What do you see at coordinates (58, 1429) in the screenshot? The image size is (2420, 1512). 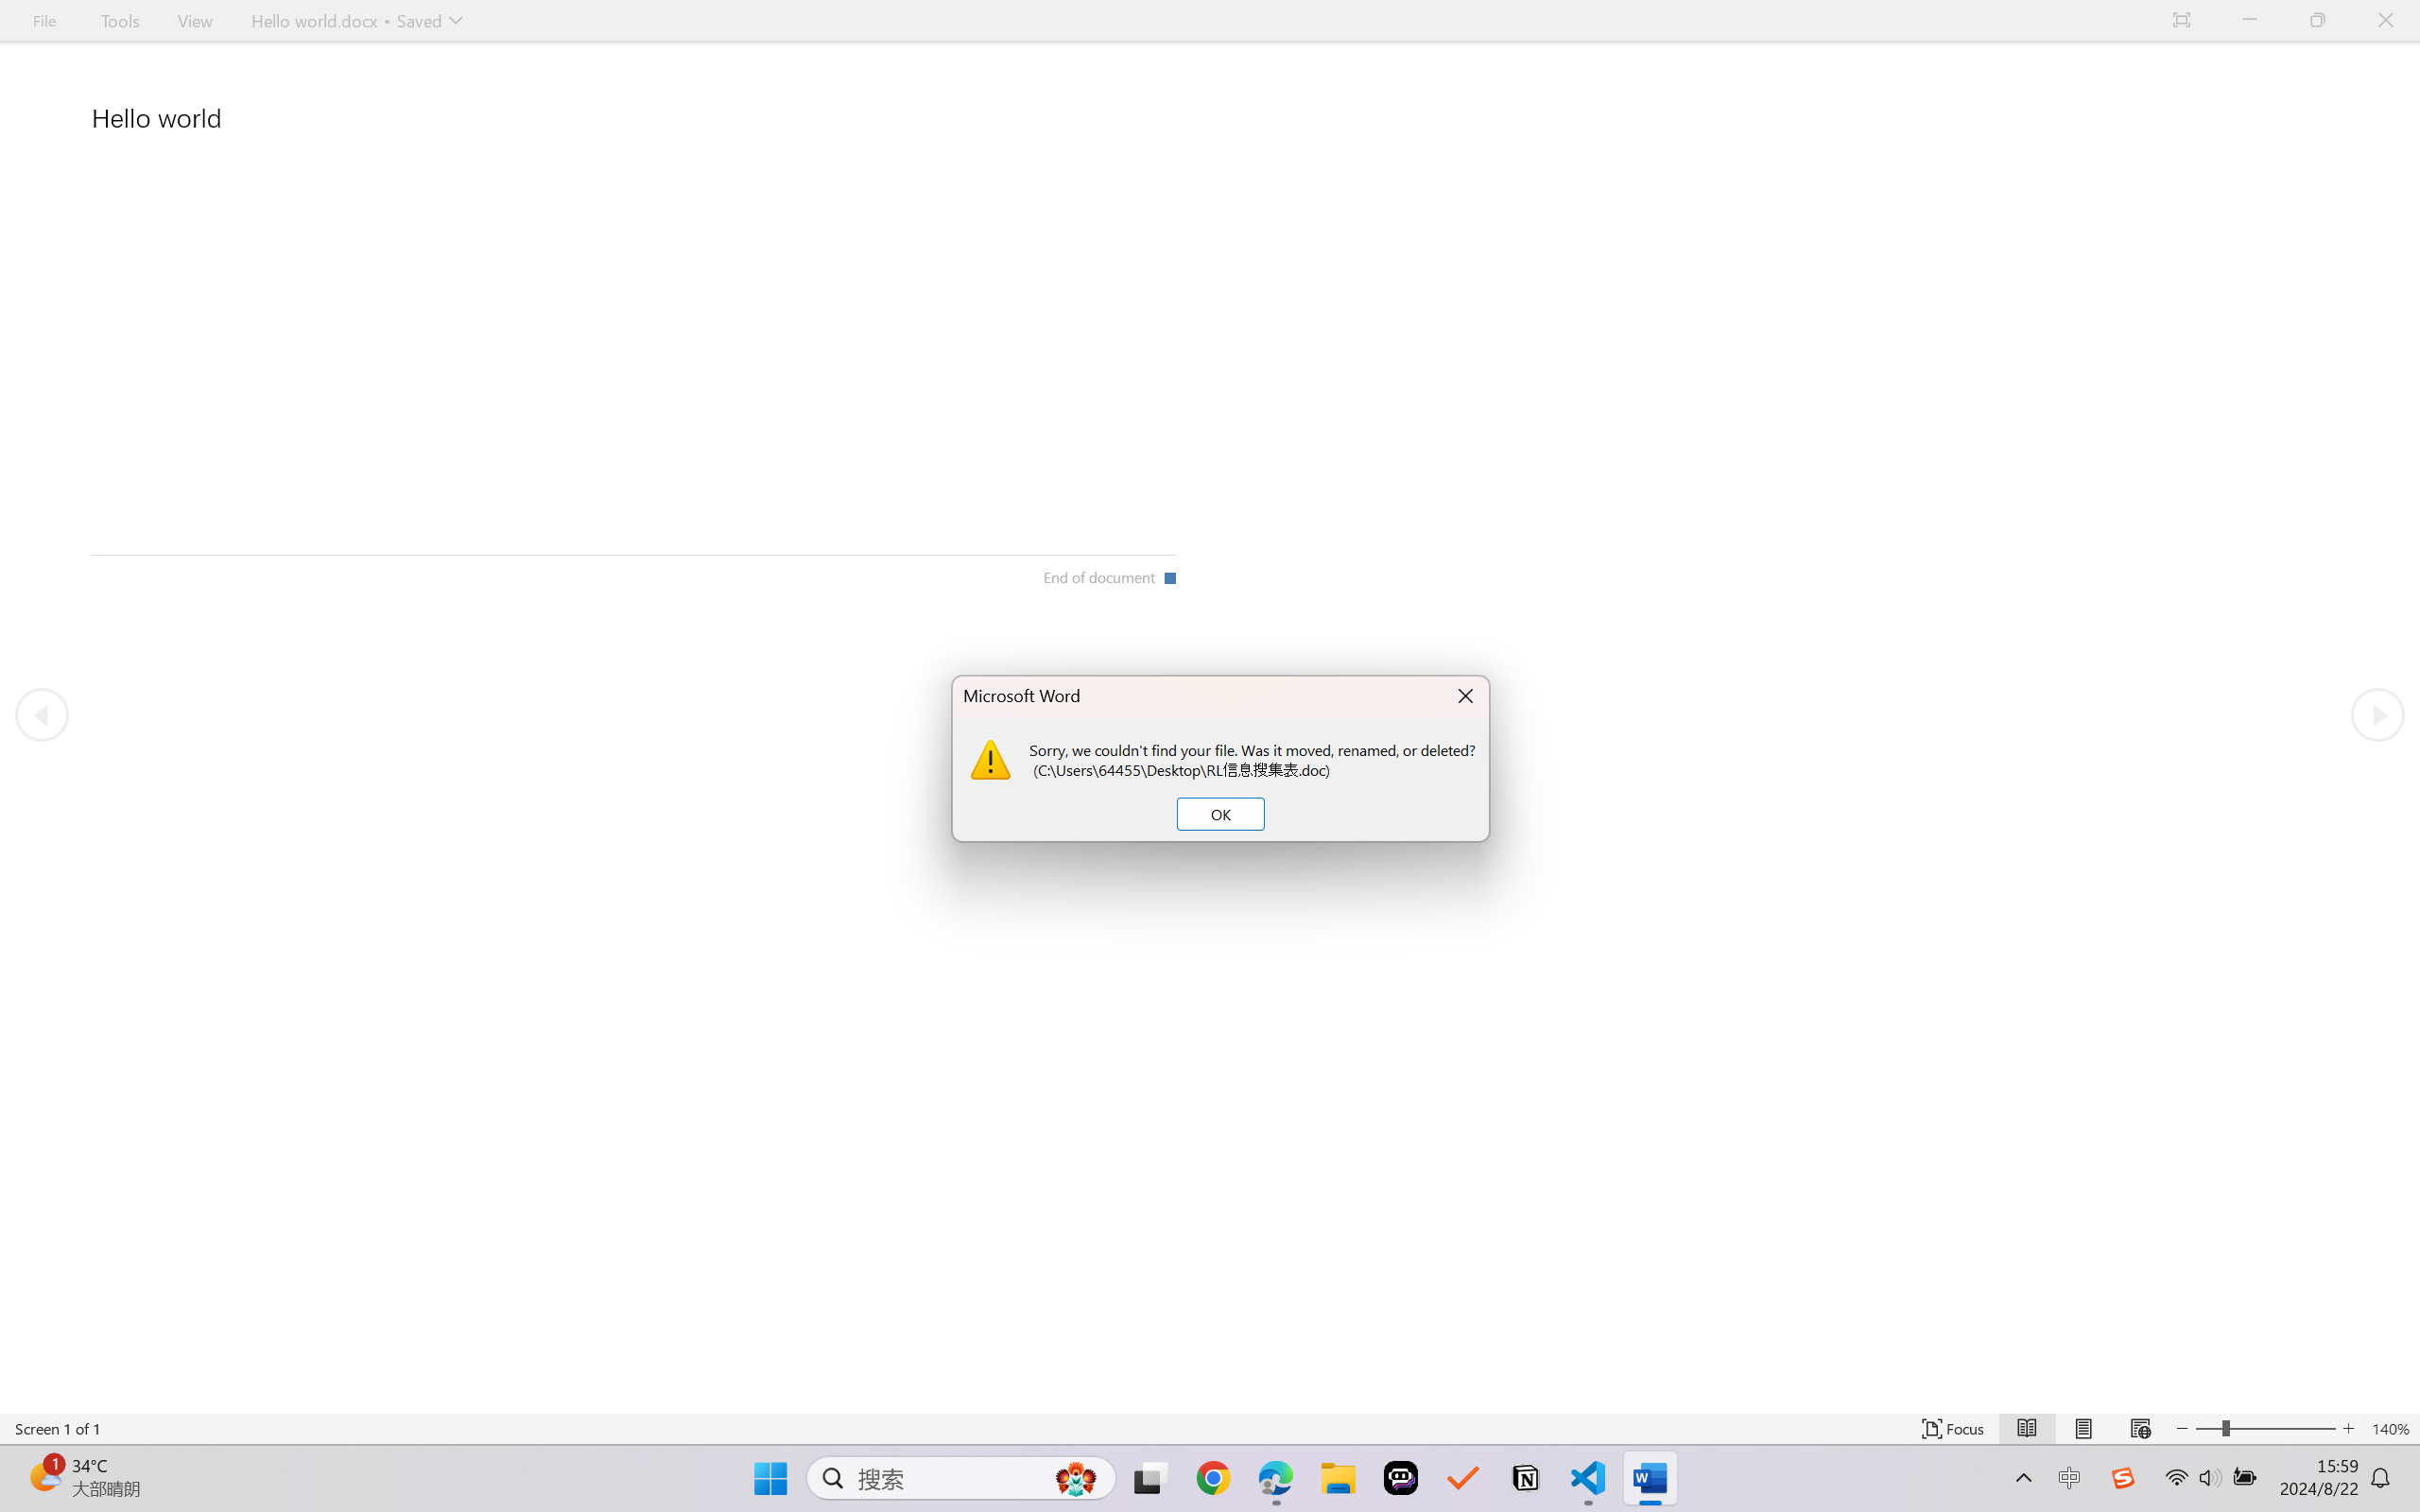 I see `Page Number Screen 1 of 1 ` at bounding box center [58, 1429].